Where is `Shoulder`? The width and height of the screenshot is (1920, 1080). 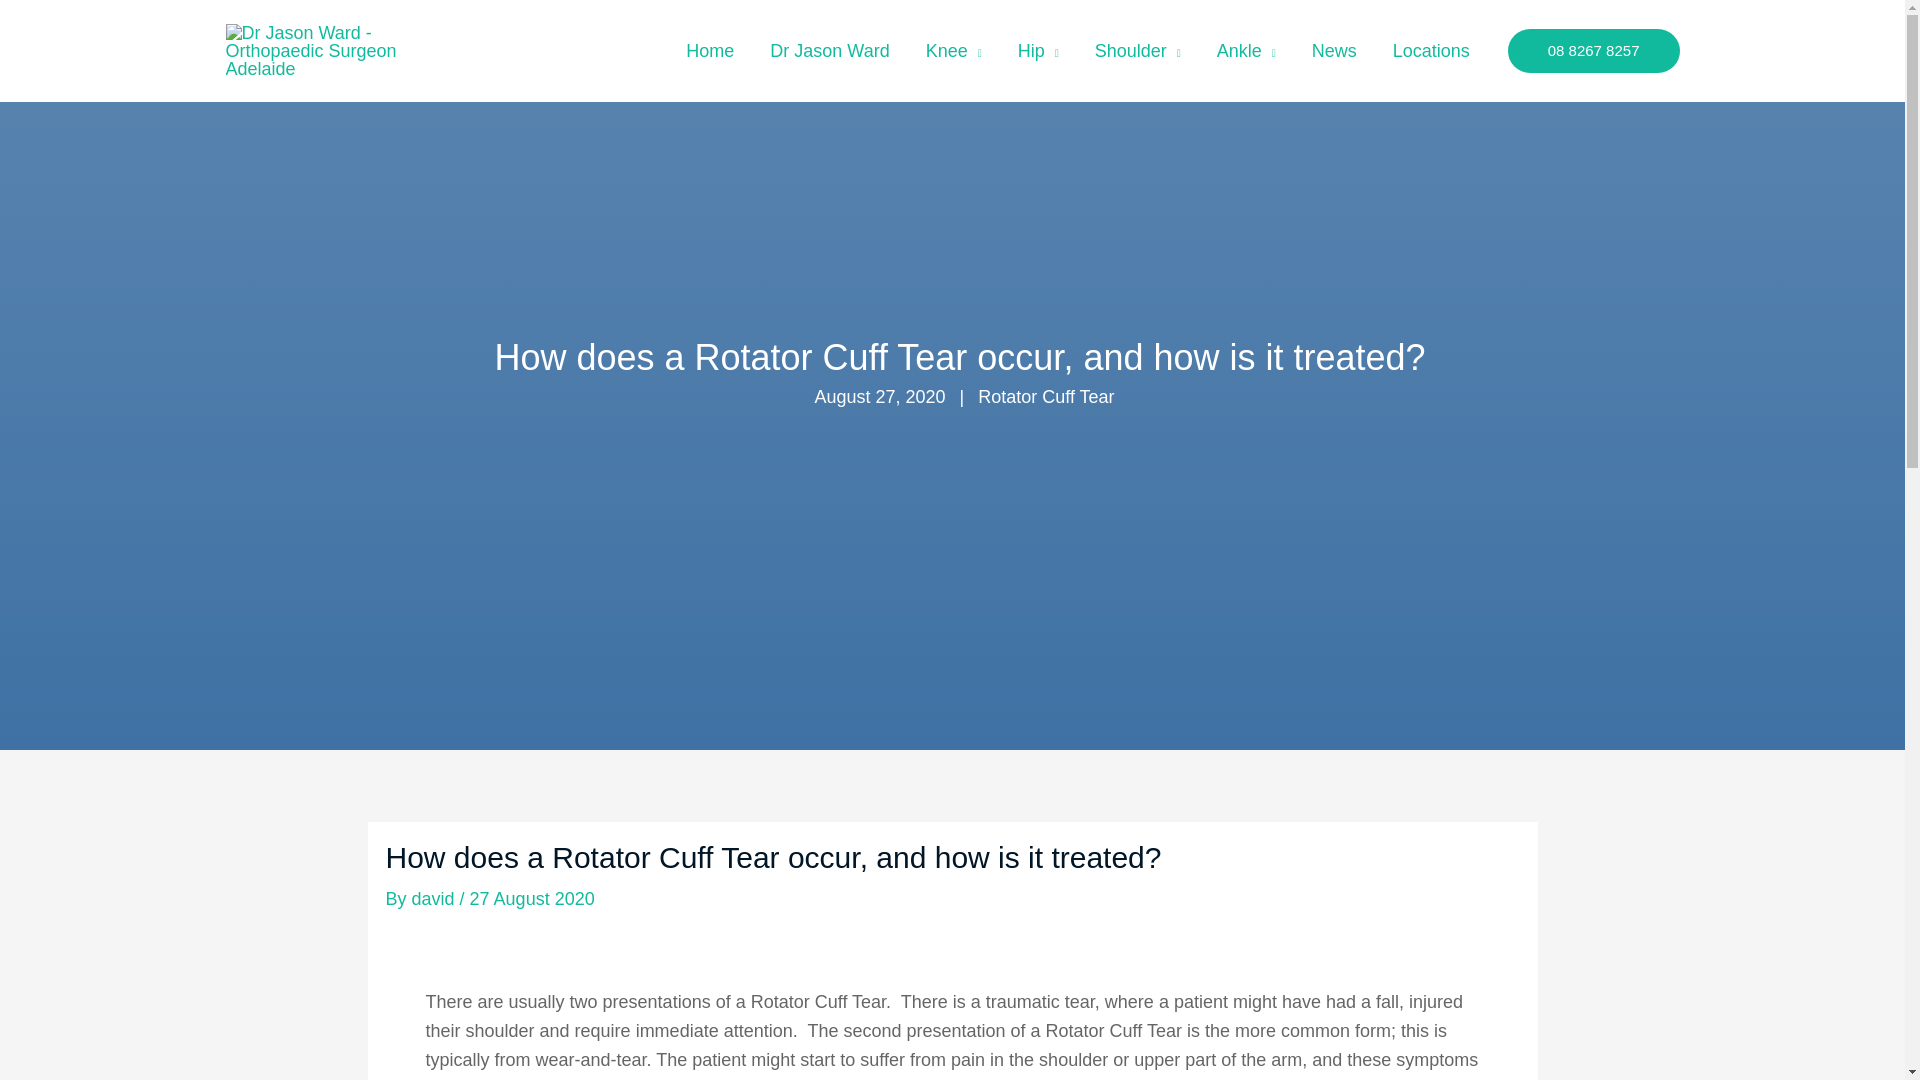 Shoulder is located at coordinates (1138, 50).